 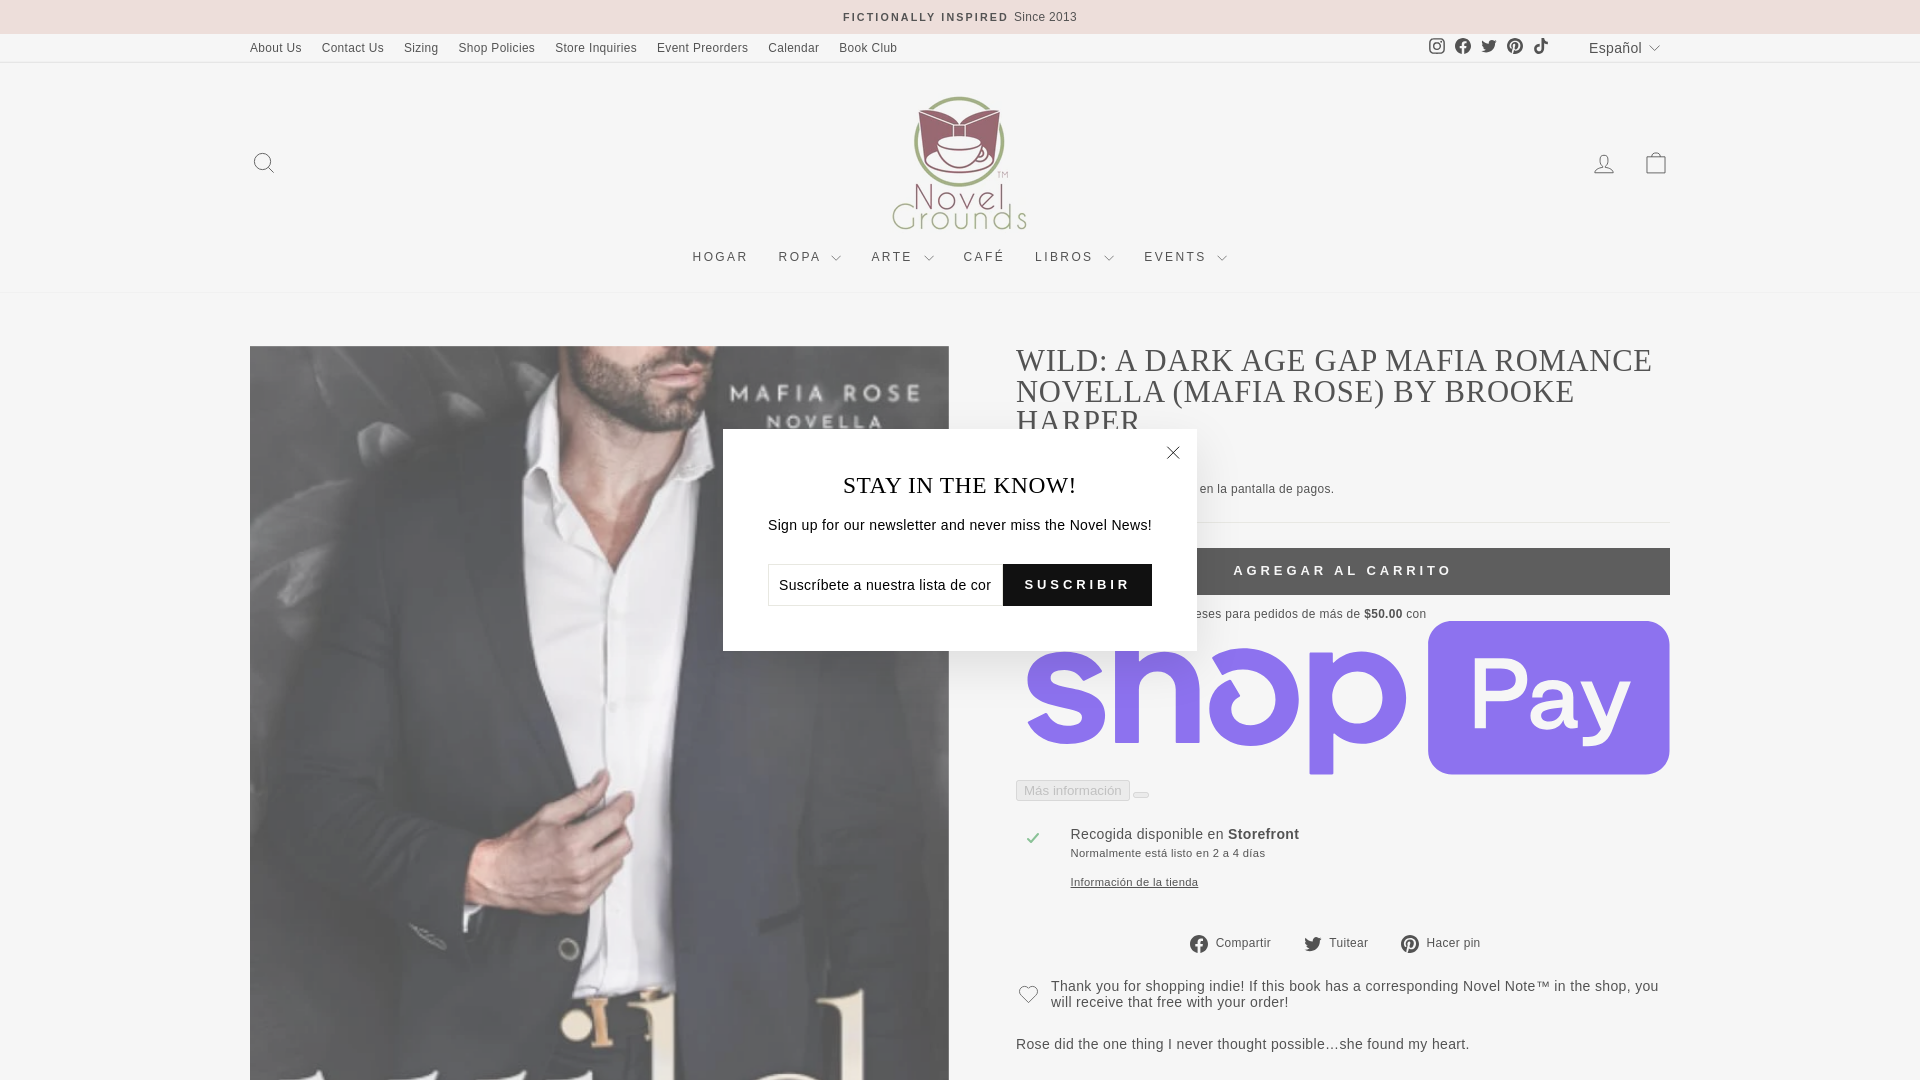 What do you see at coordinates (1462, 47) in the screenshot?
I see `Novel Grounds en Facebook` at bounding box center [1462, 47].